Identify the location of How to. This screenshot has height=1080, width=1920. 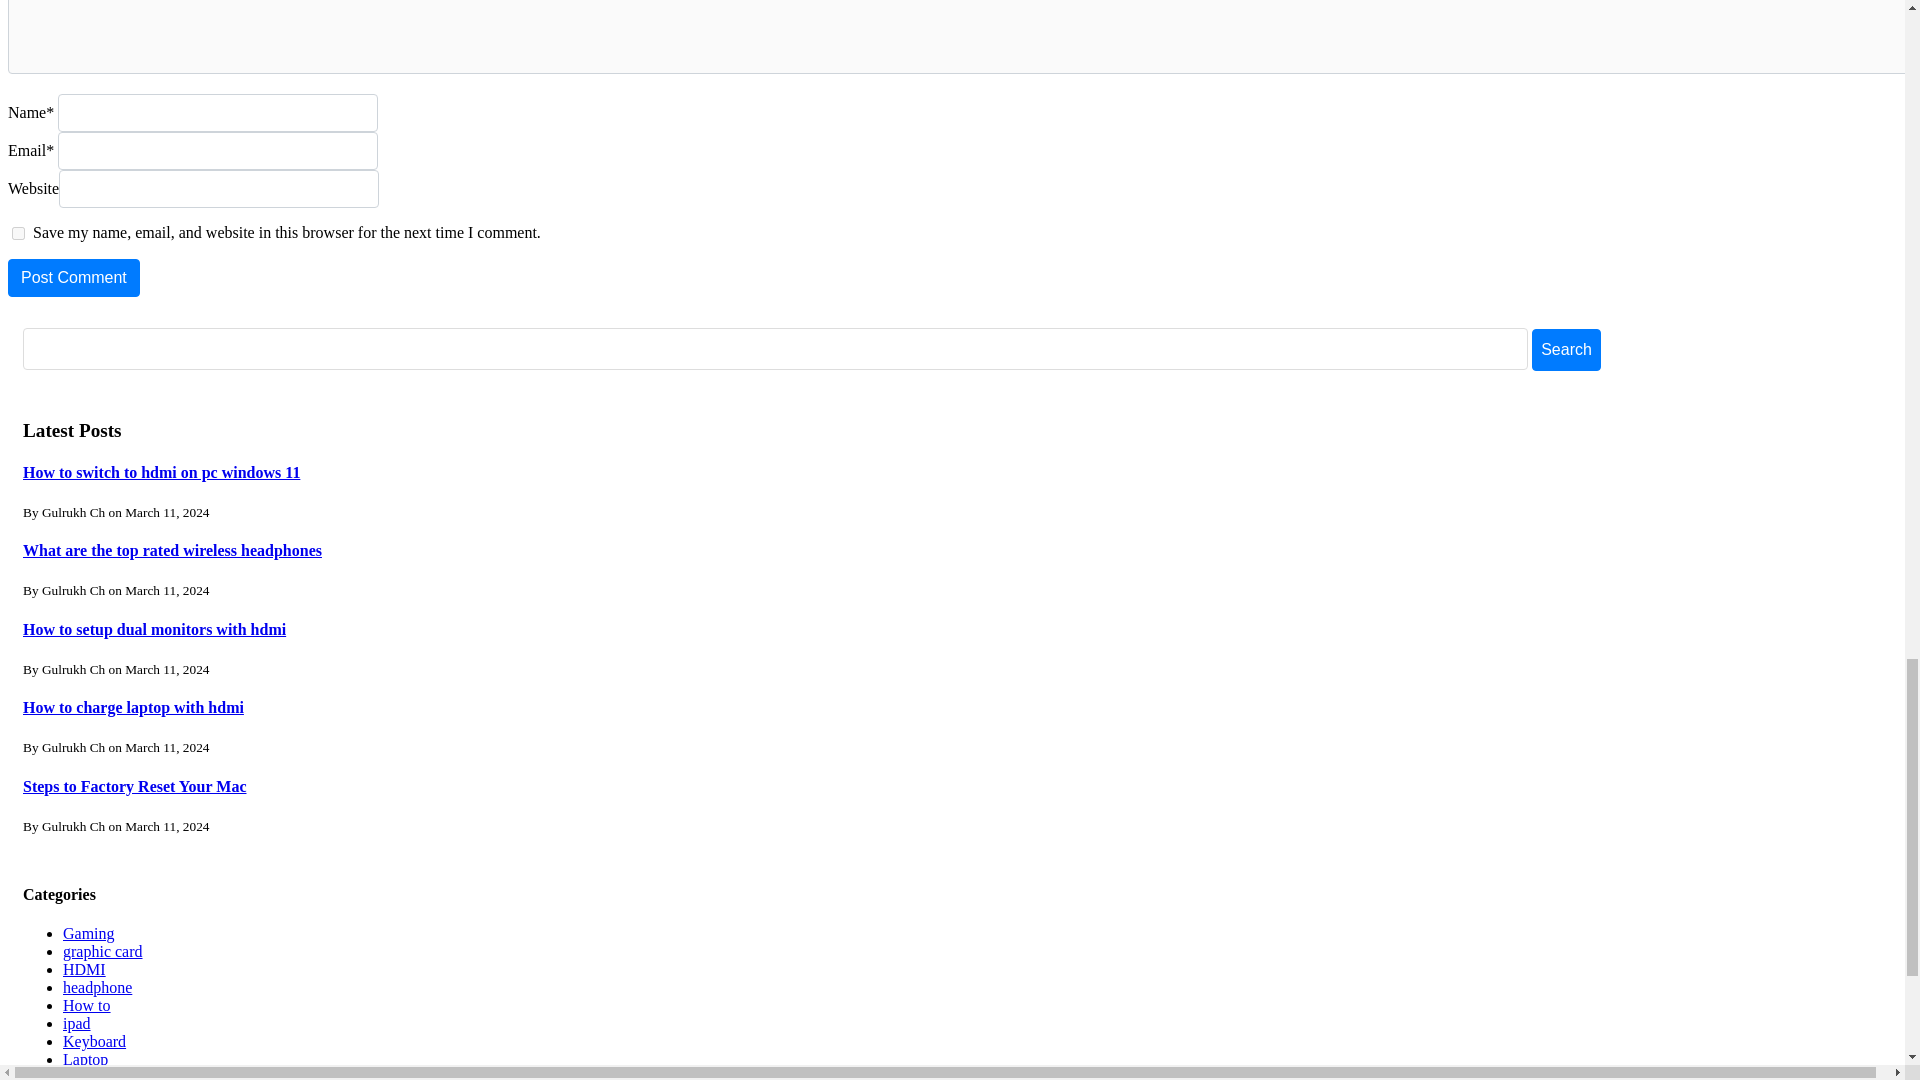
(87, 1005).